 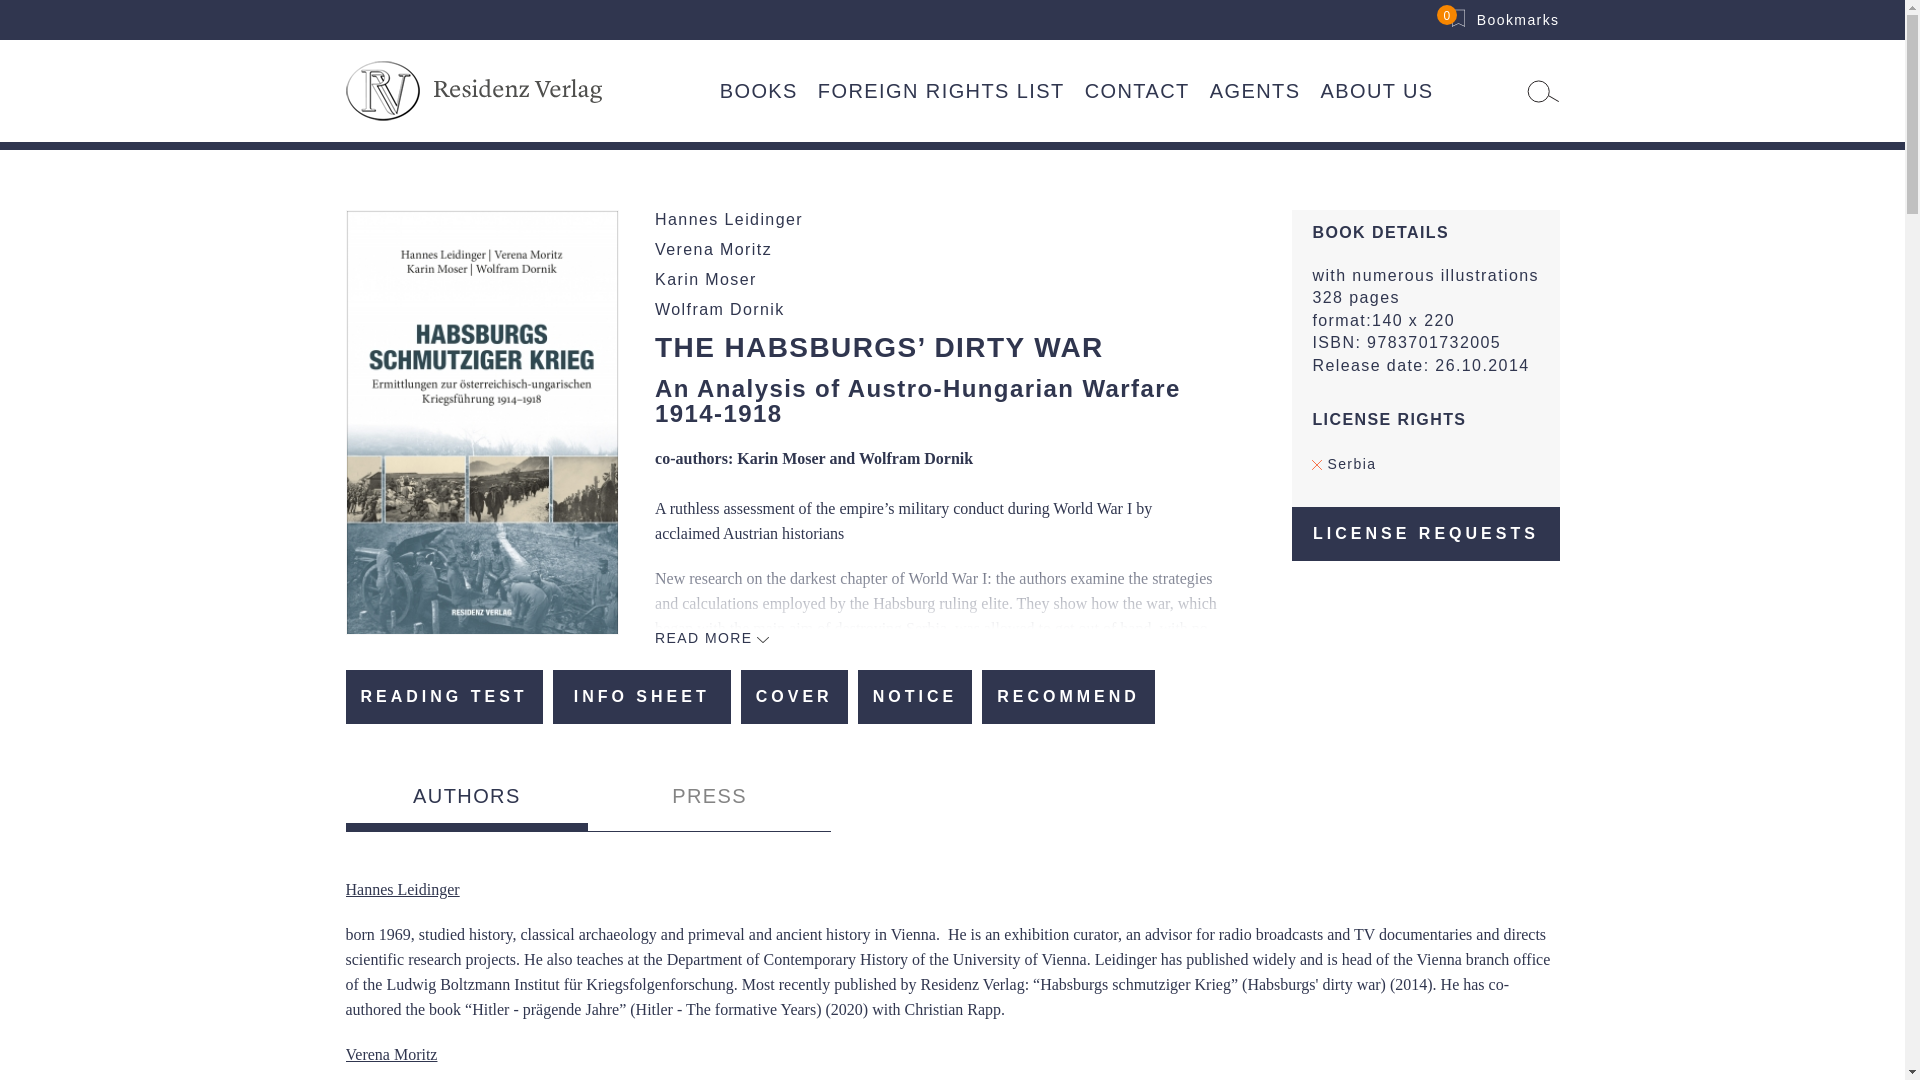 What do you see at coordinates (1068, 696) in the screenshot?
I see `Empfehlen` at bounding box center [1068, 696].